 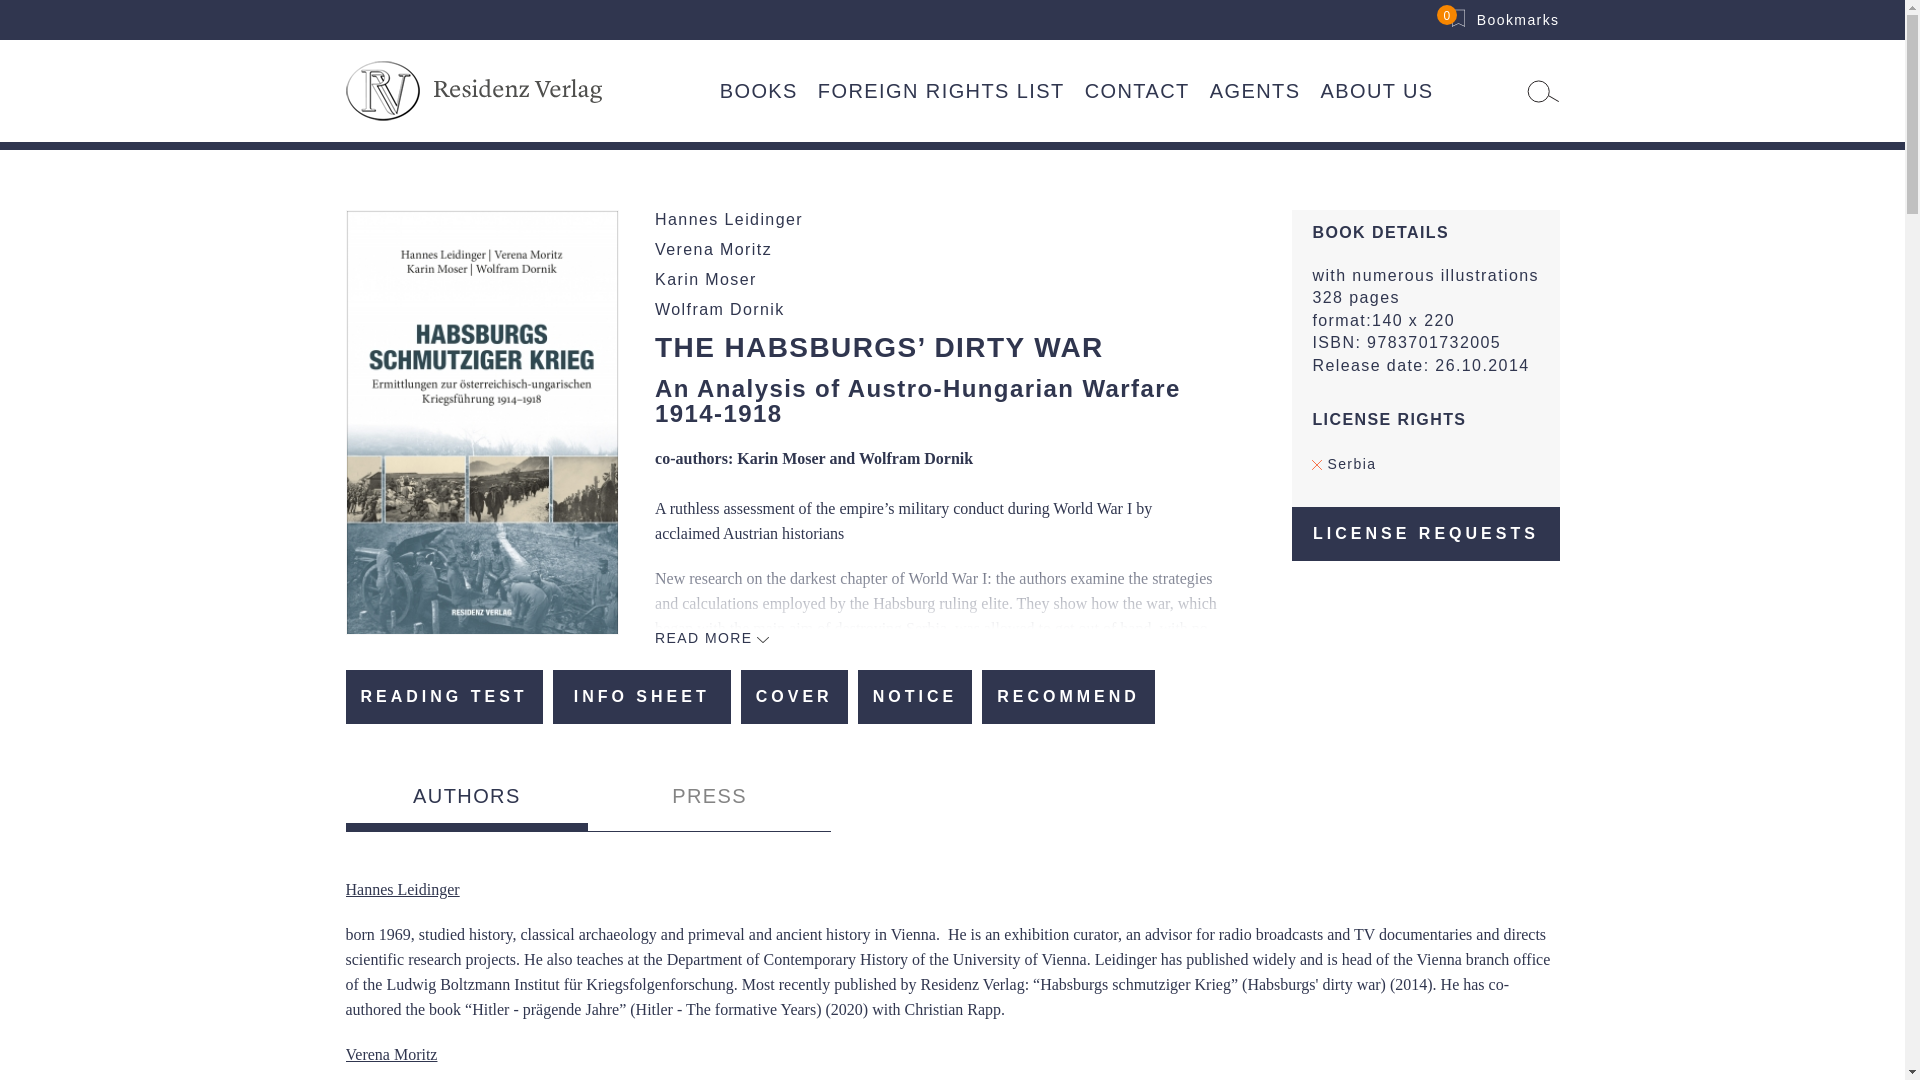 What do you see at coordinates (1068, 696) in the screenshot?
I see `Empfehlen` at bounding box center [1068, 696].